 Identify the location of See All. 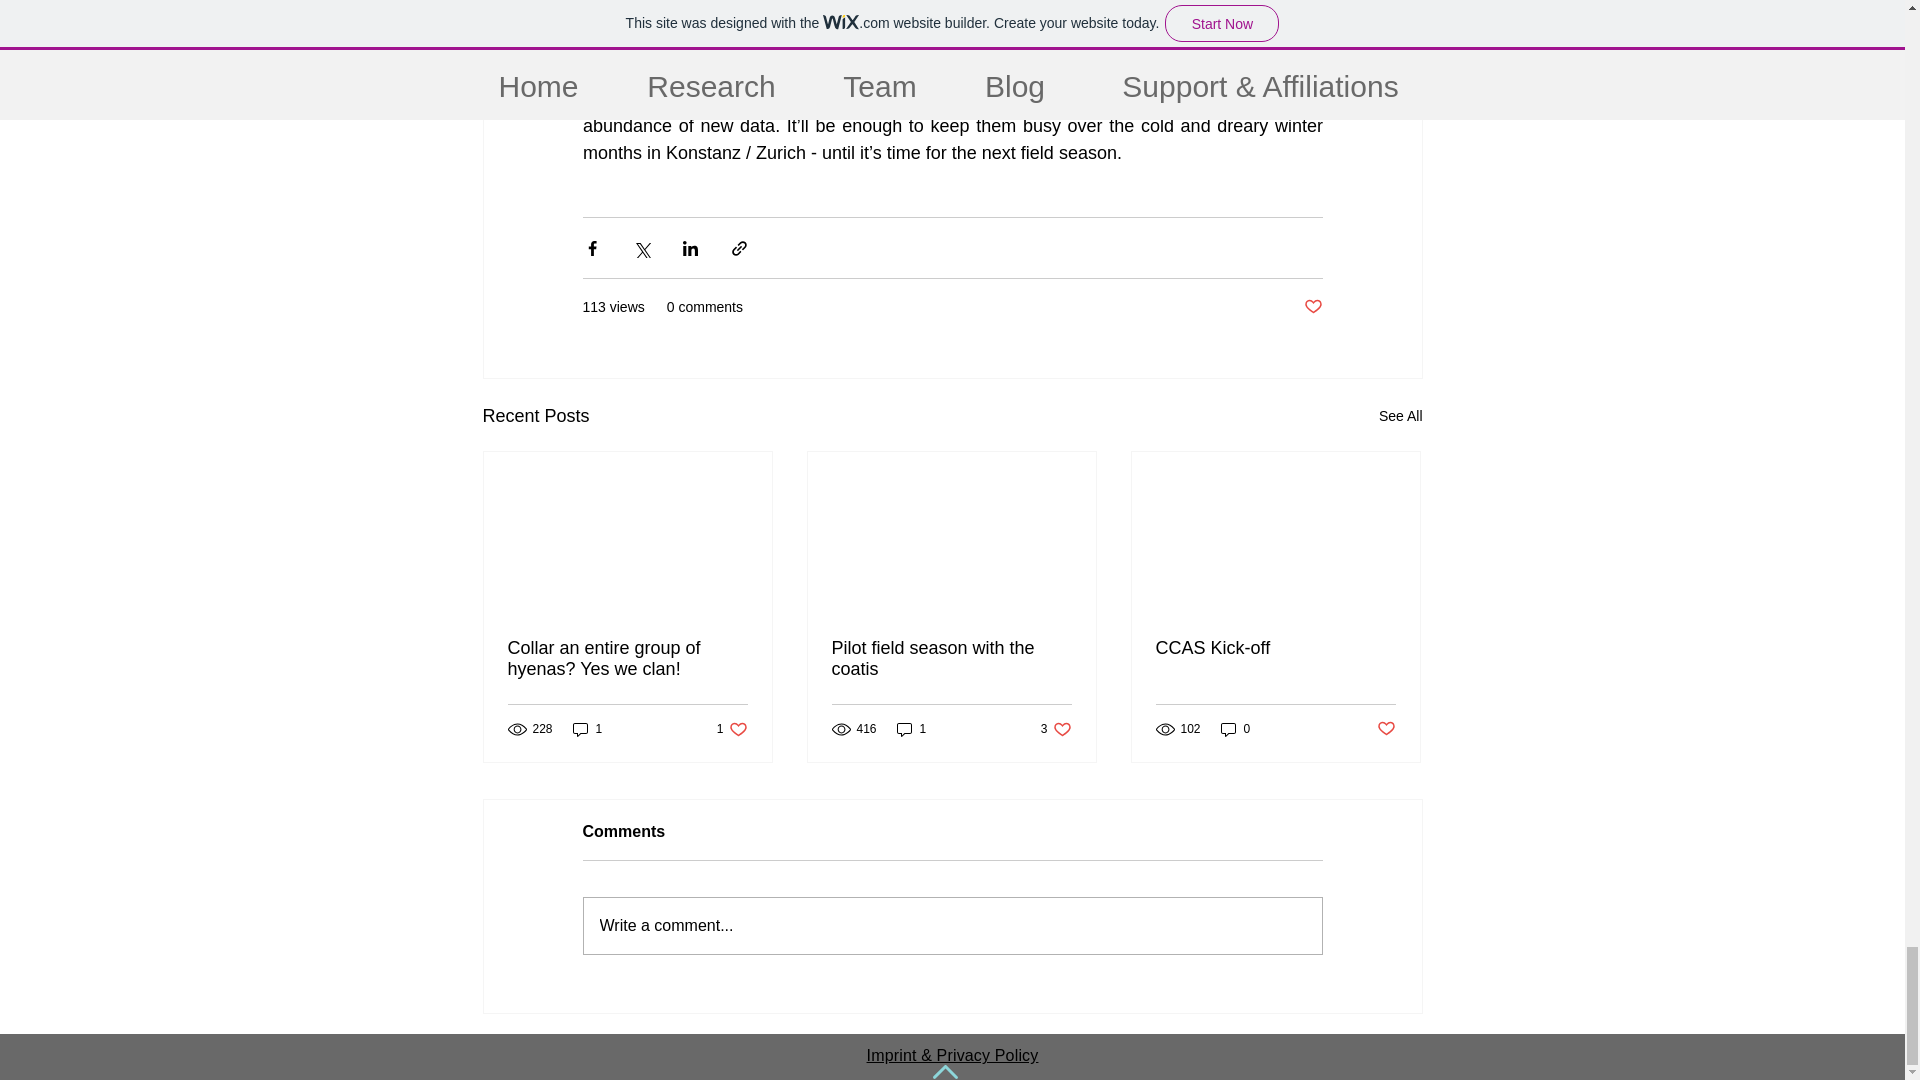
(1236, 729).